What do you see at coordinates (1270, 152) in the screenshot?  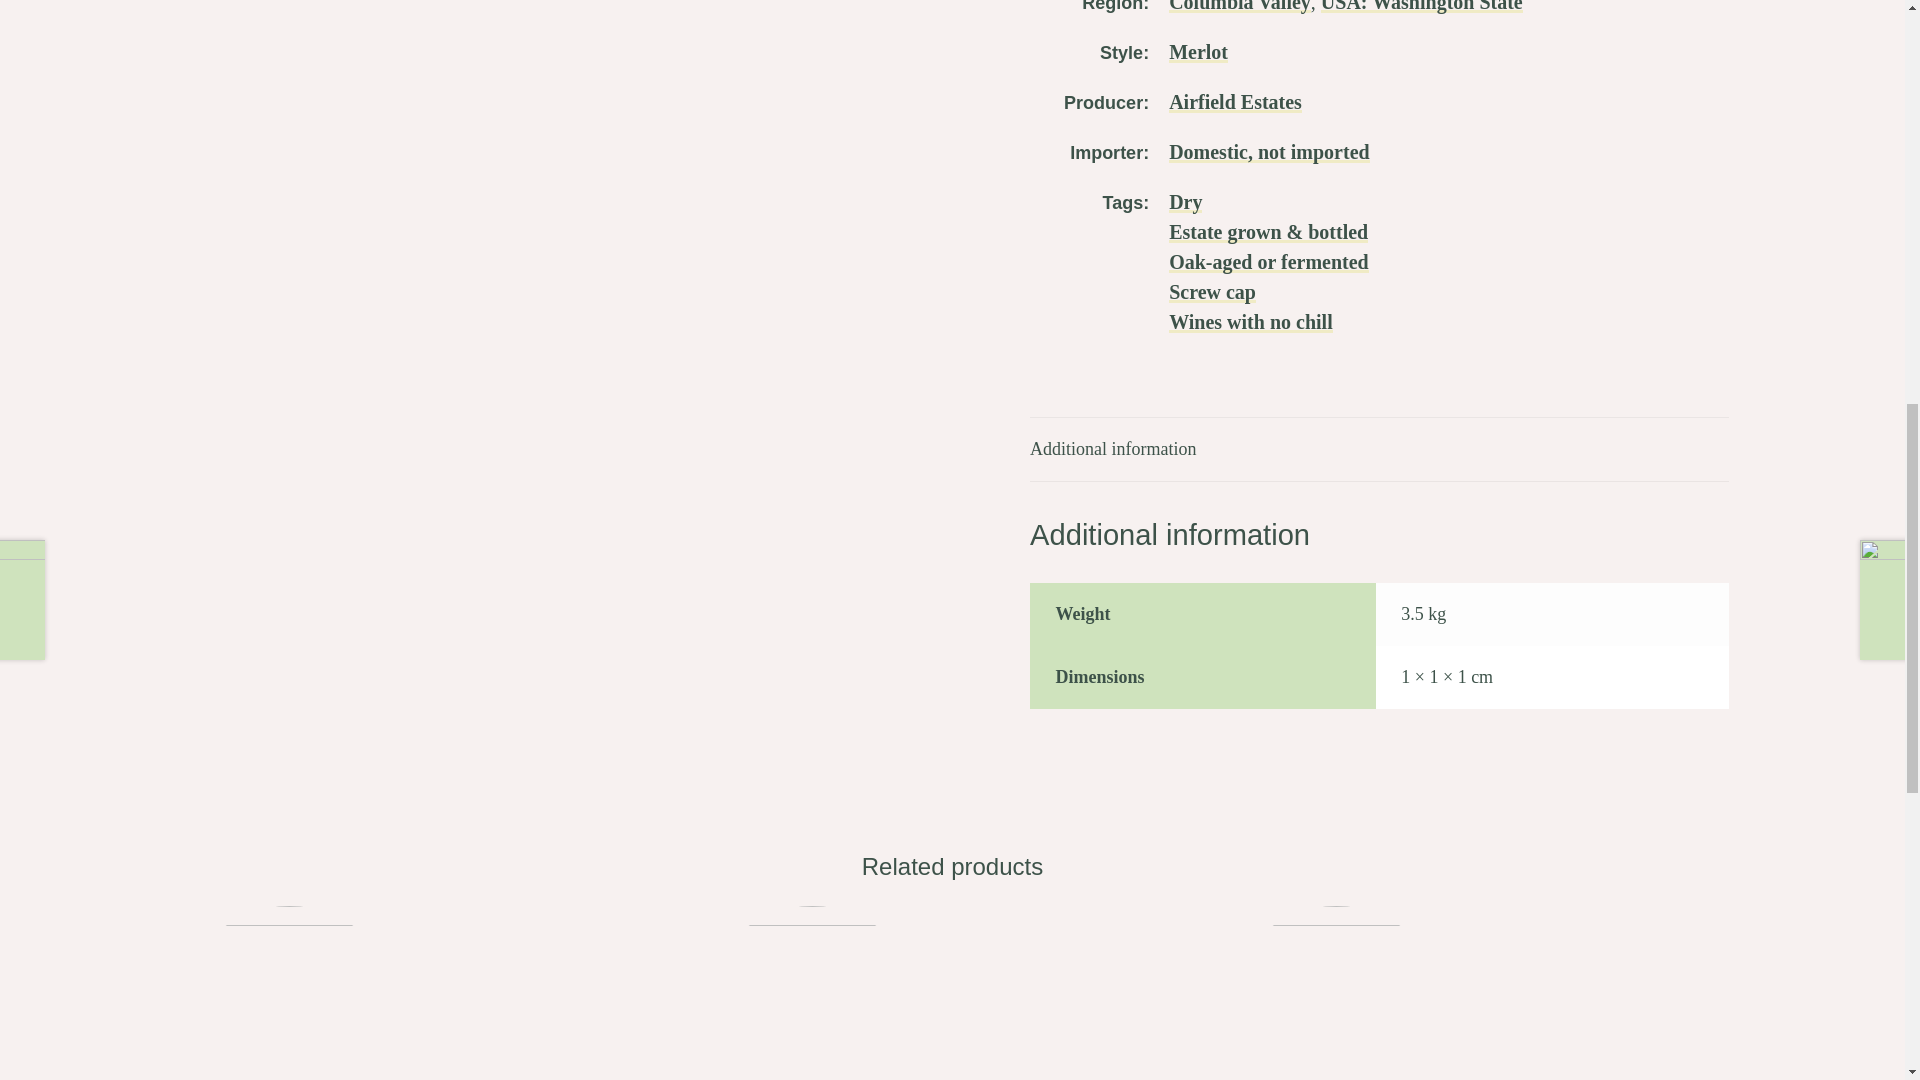 I see `Domestic, not imported` at bounding box center [1270, 152].